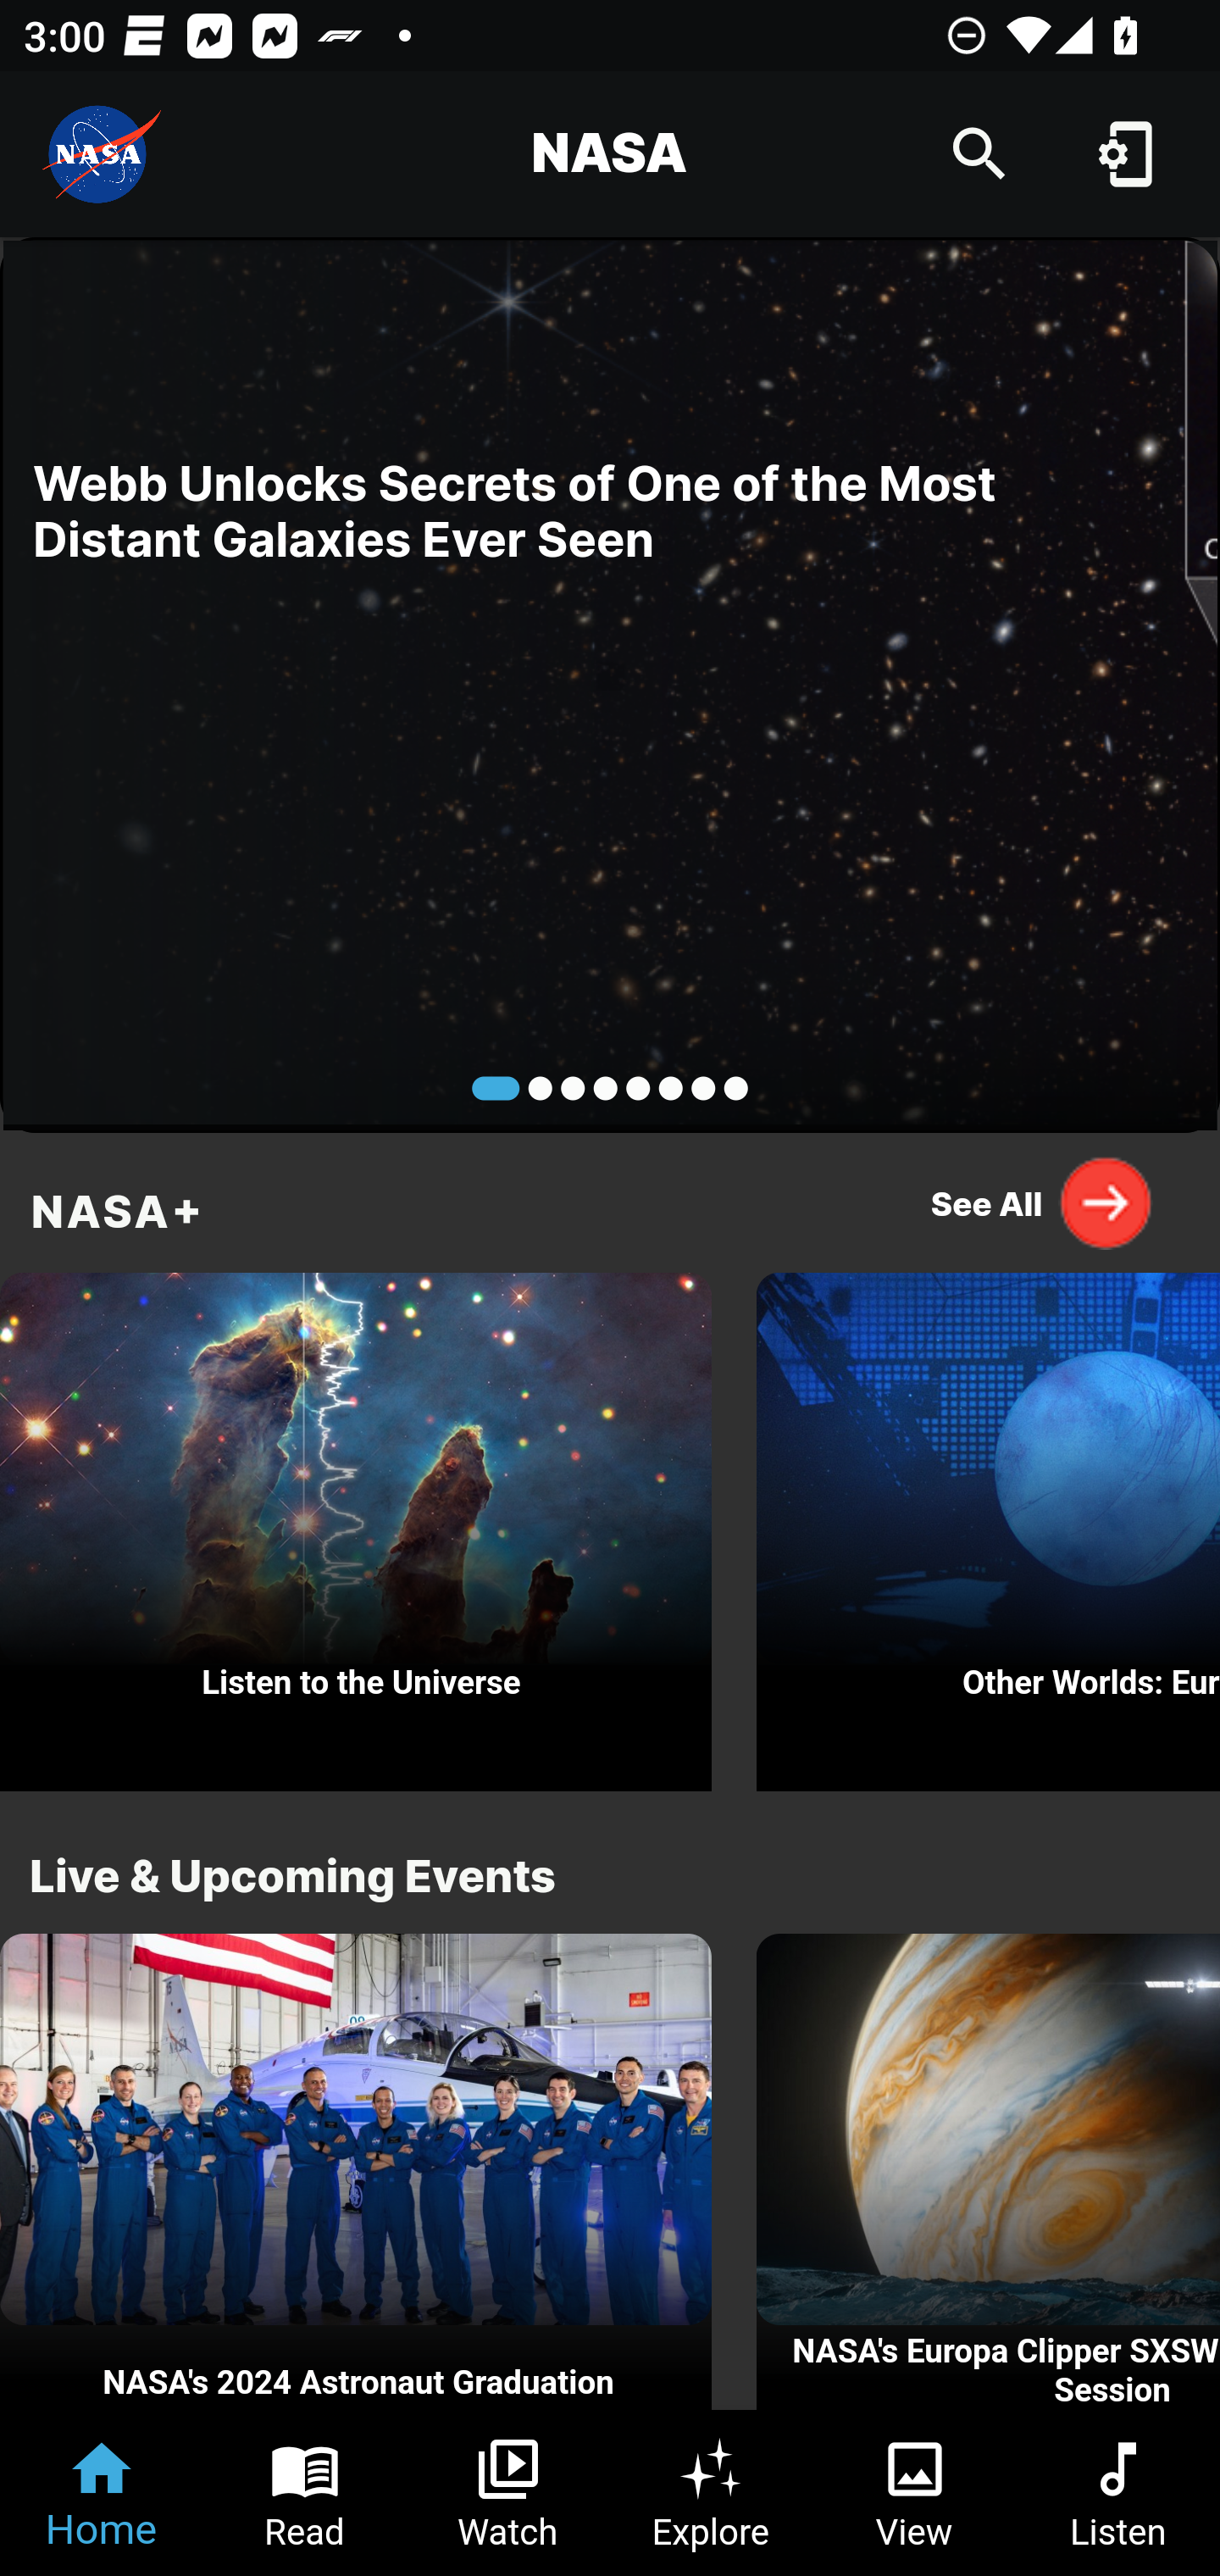 This screenshot has height=2576, width=1220. I want to click on Home
Tab 1 of 6, so click(102, 2493).